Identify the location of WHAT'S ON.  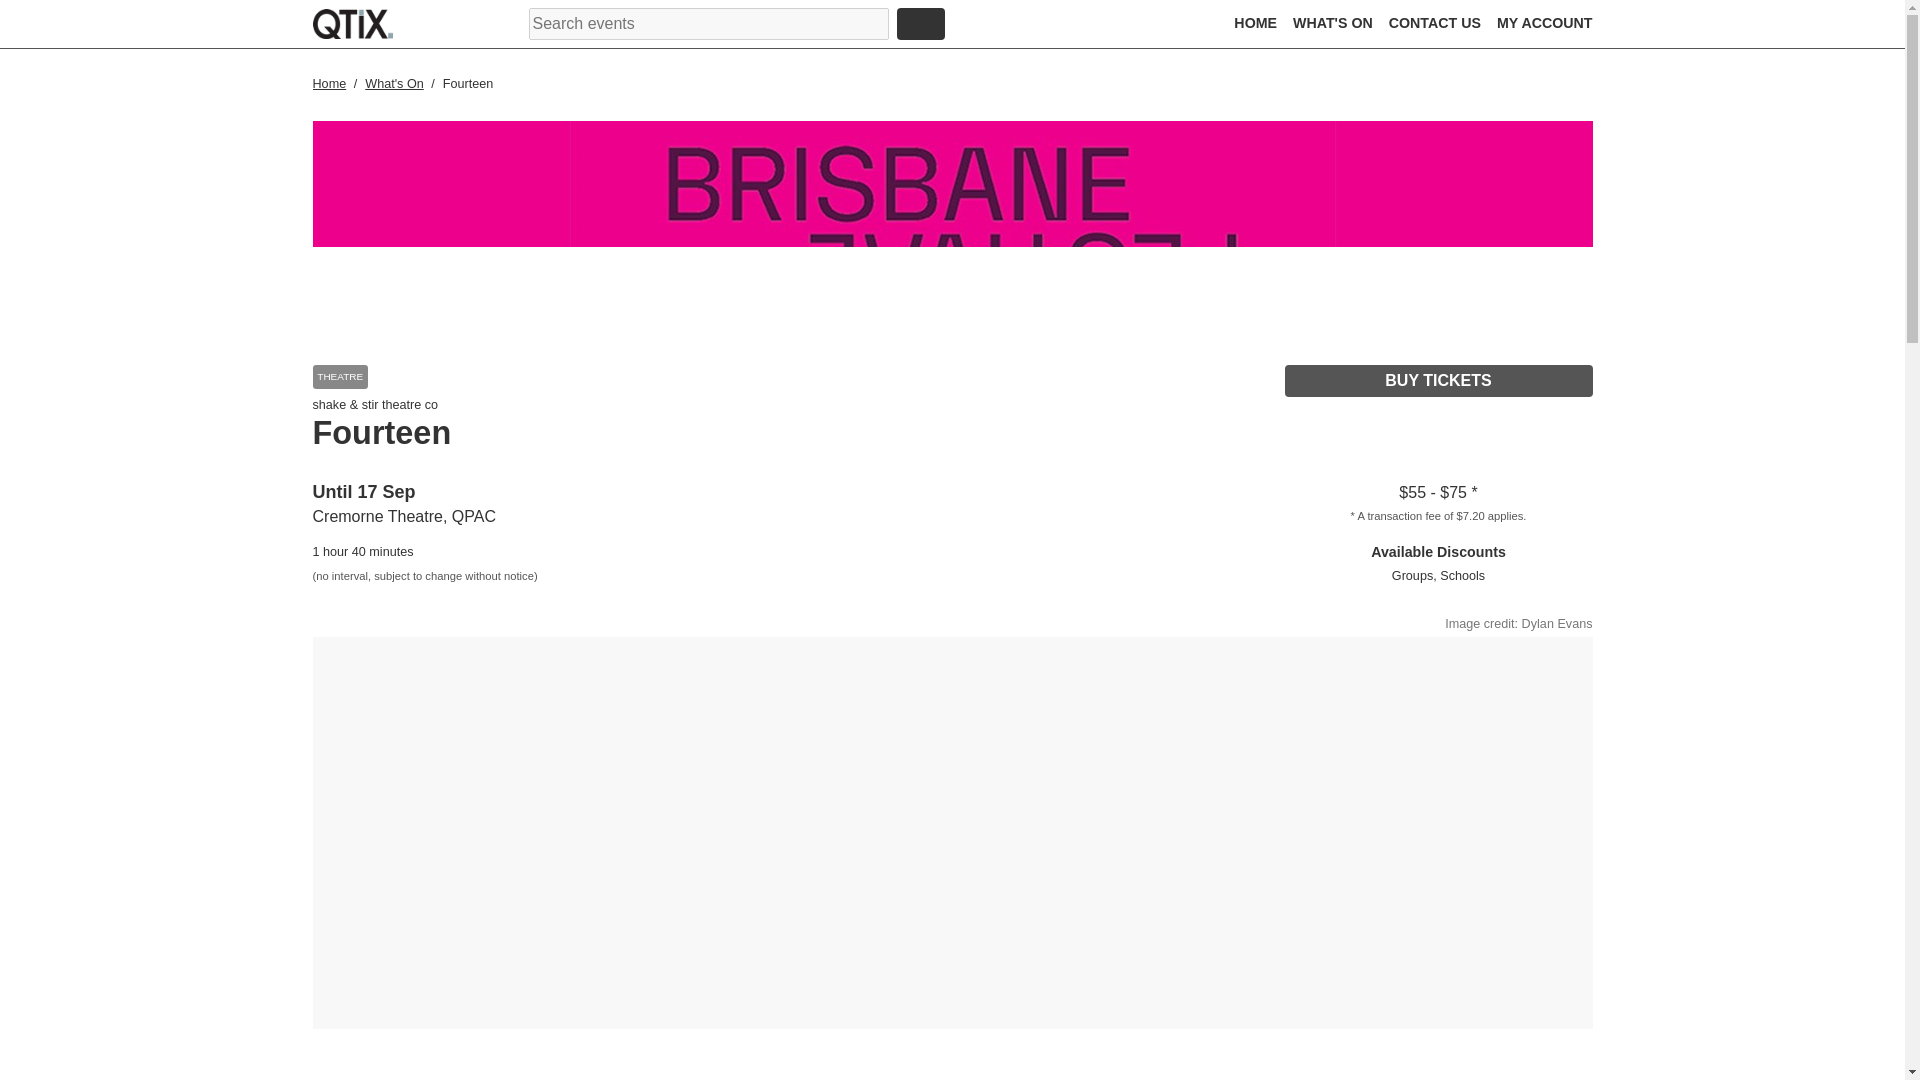
(1332, 23).